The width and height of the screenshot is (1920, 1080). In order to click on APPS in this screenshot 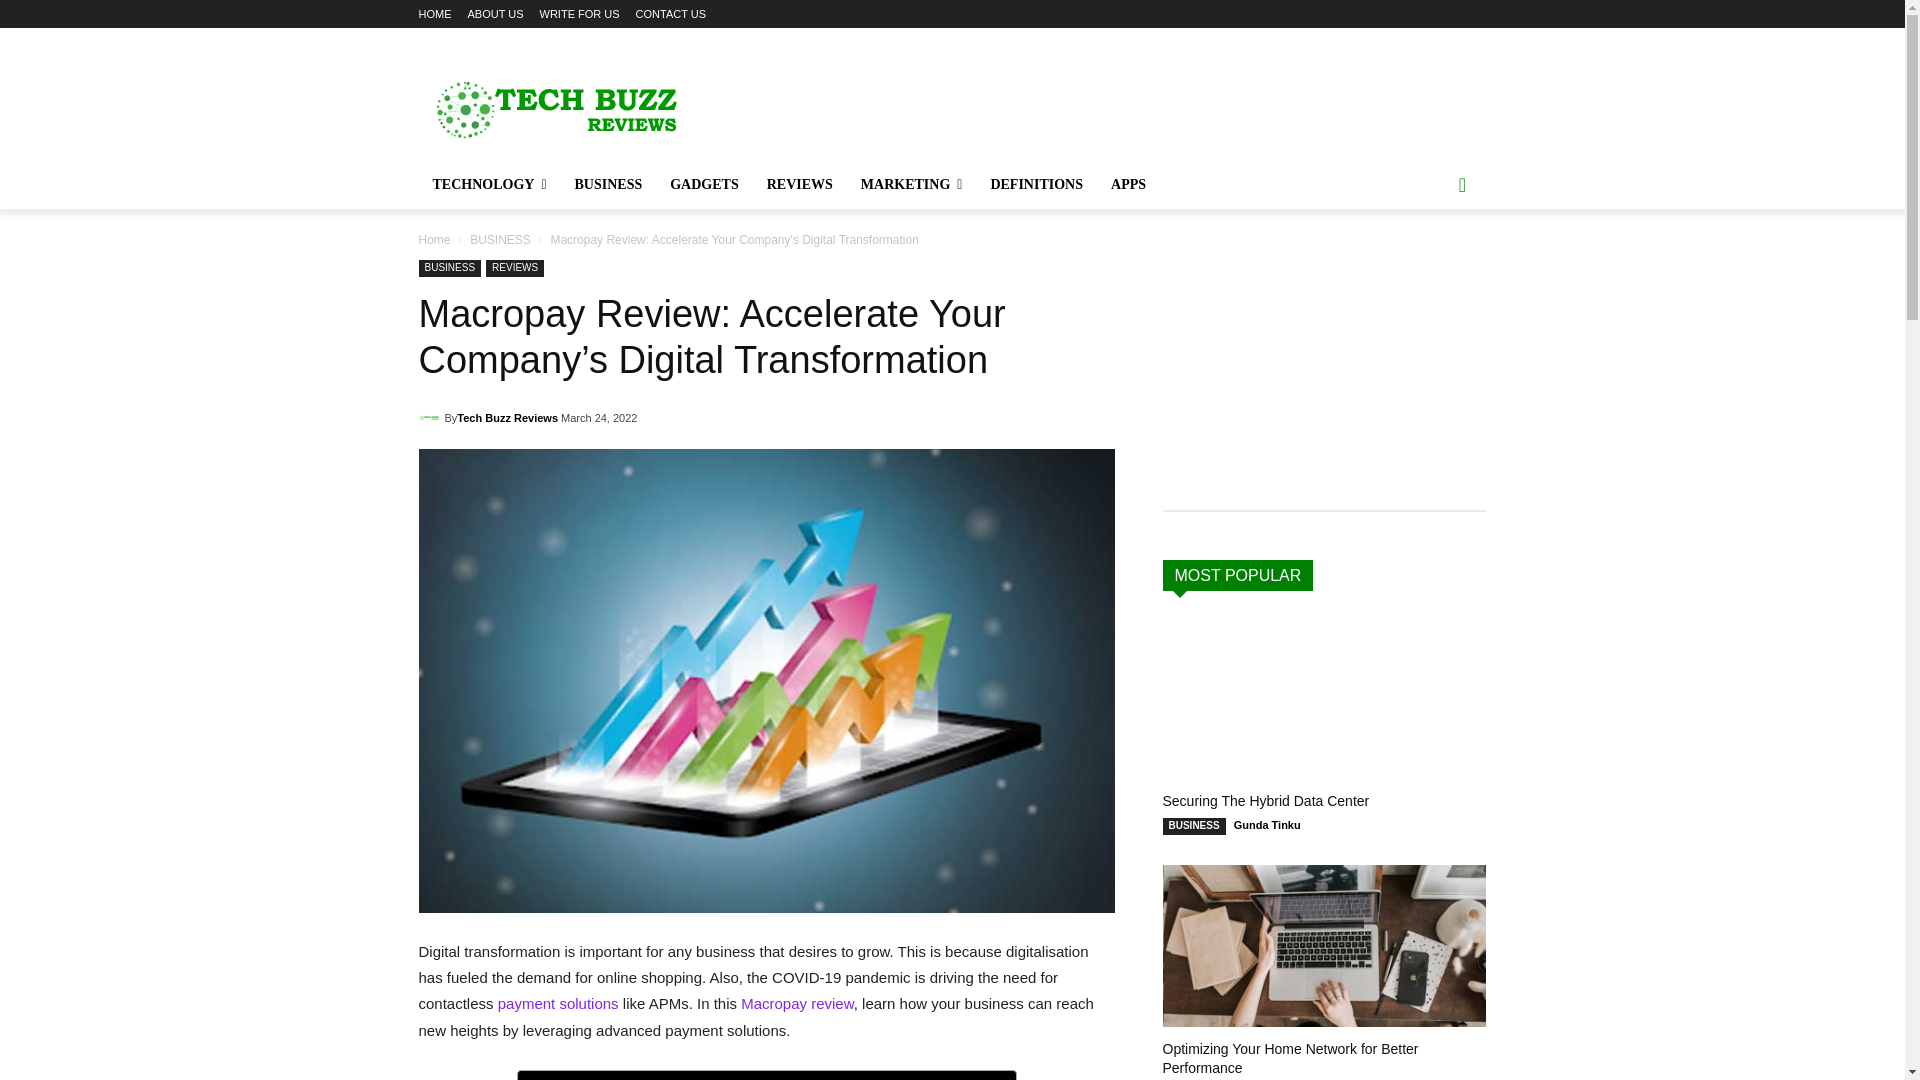, I will do `click(1128, 184)`.